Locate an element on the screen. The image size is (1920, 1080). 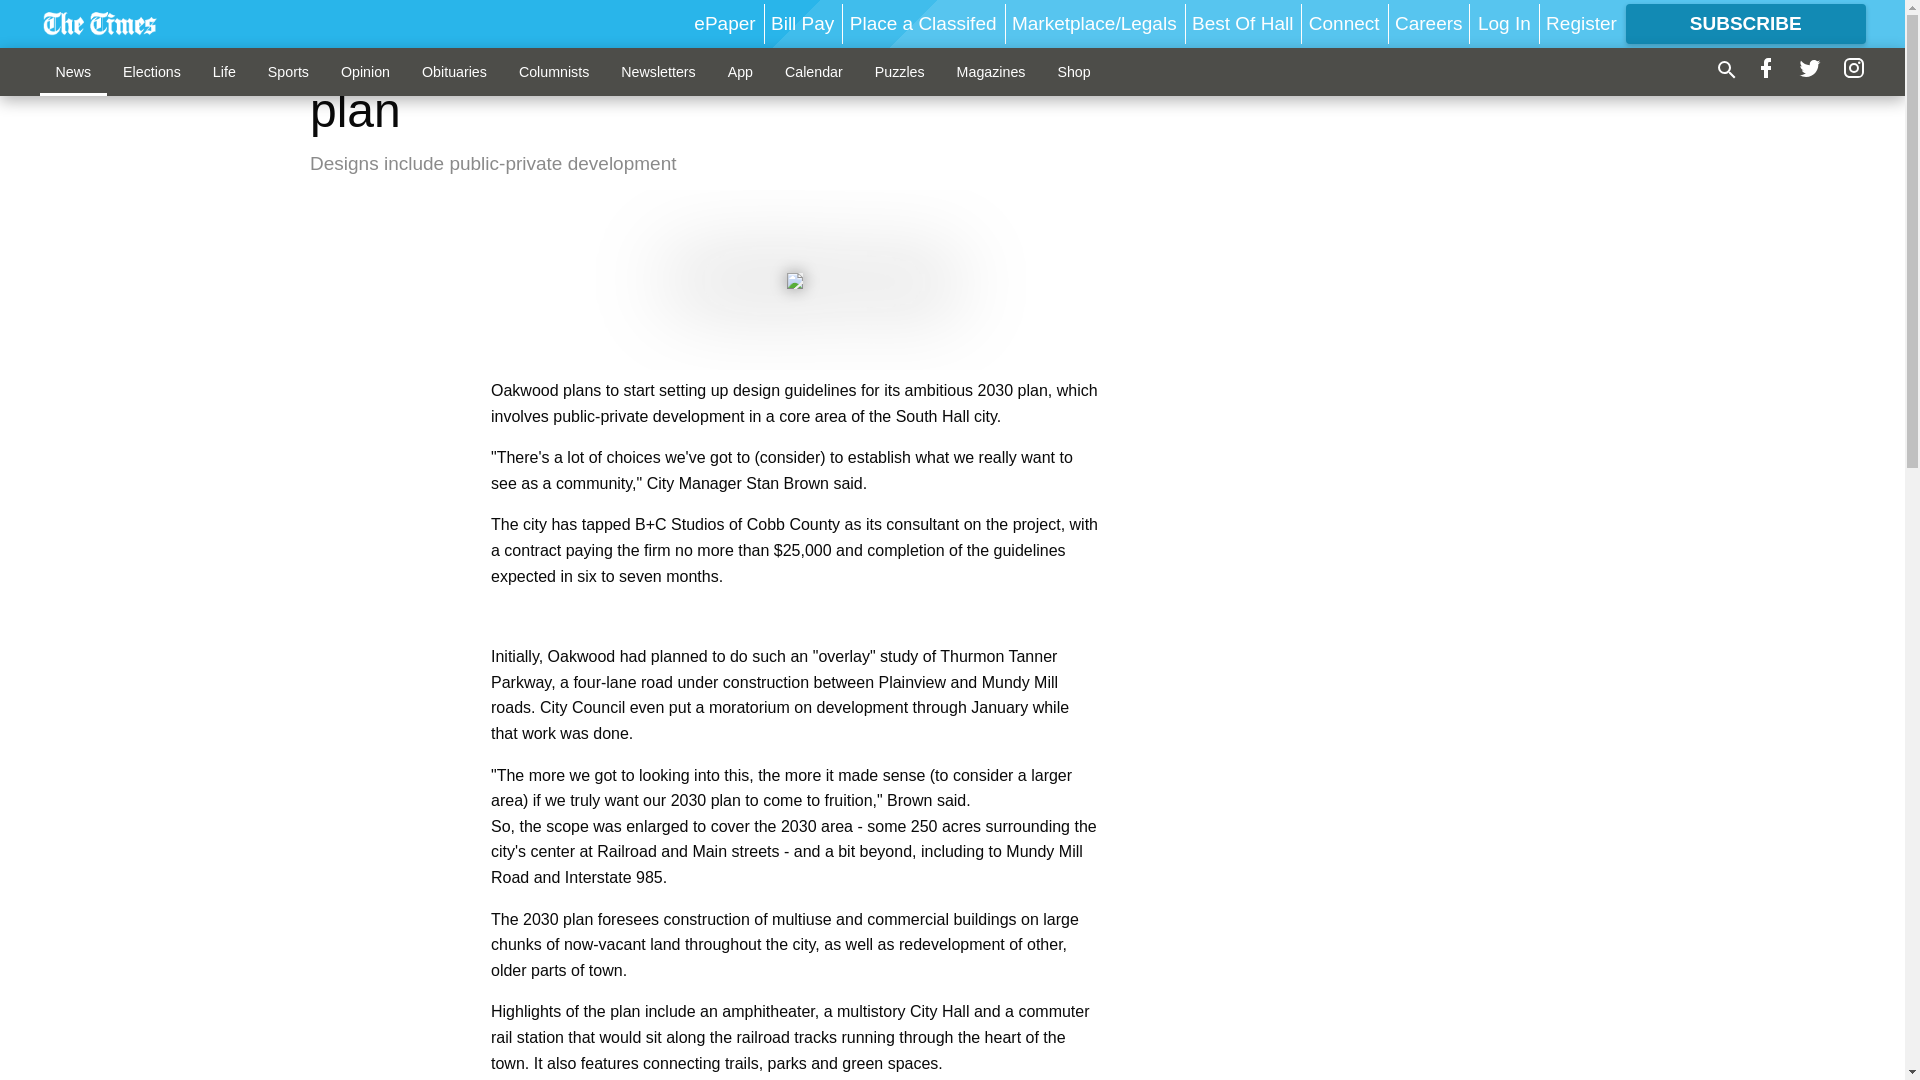
Best Of Hall is located at coordinates (1242, 23).